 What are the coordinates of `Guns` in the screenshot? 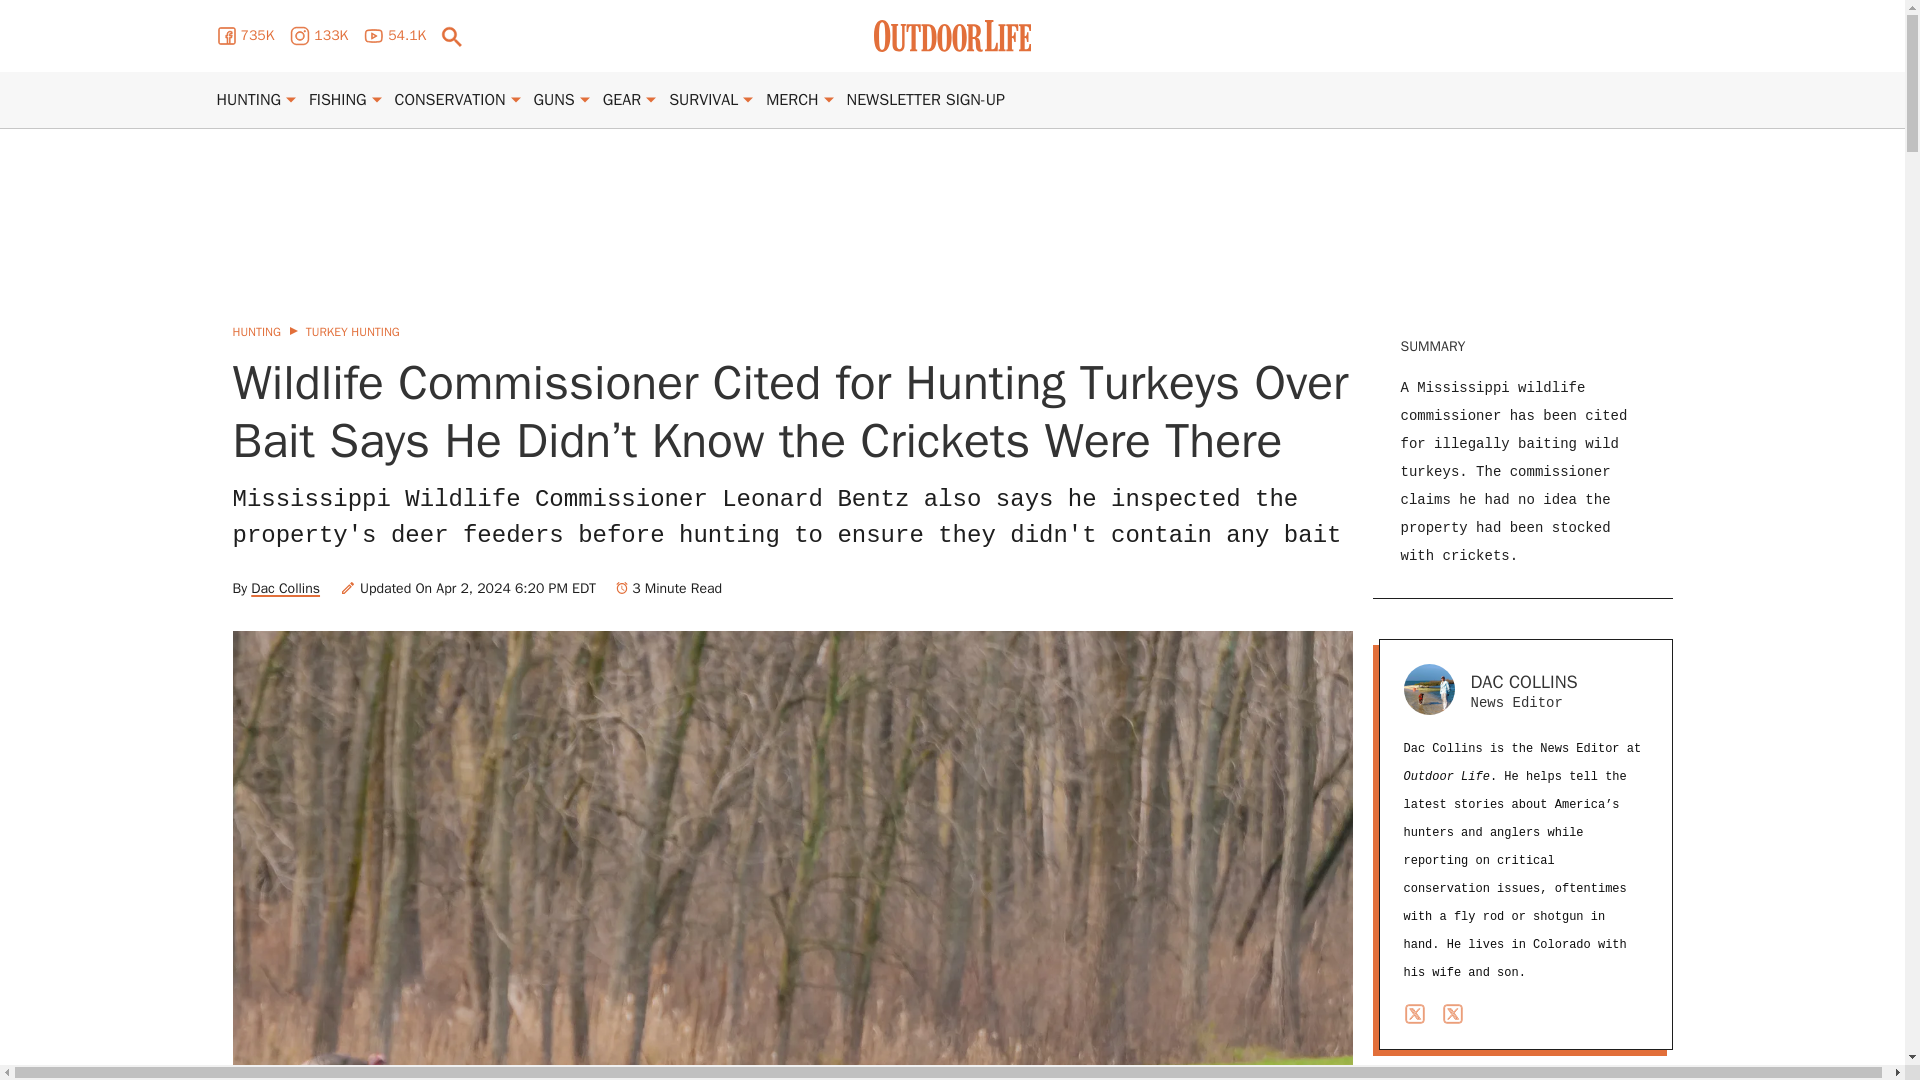 It's located at (554, 100).